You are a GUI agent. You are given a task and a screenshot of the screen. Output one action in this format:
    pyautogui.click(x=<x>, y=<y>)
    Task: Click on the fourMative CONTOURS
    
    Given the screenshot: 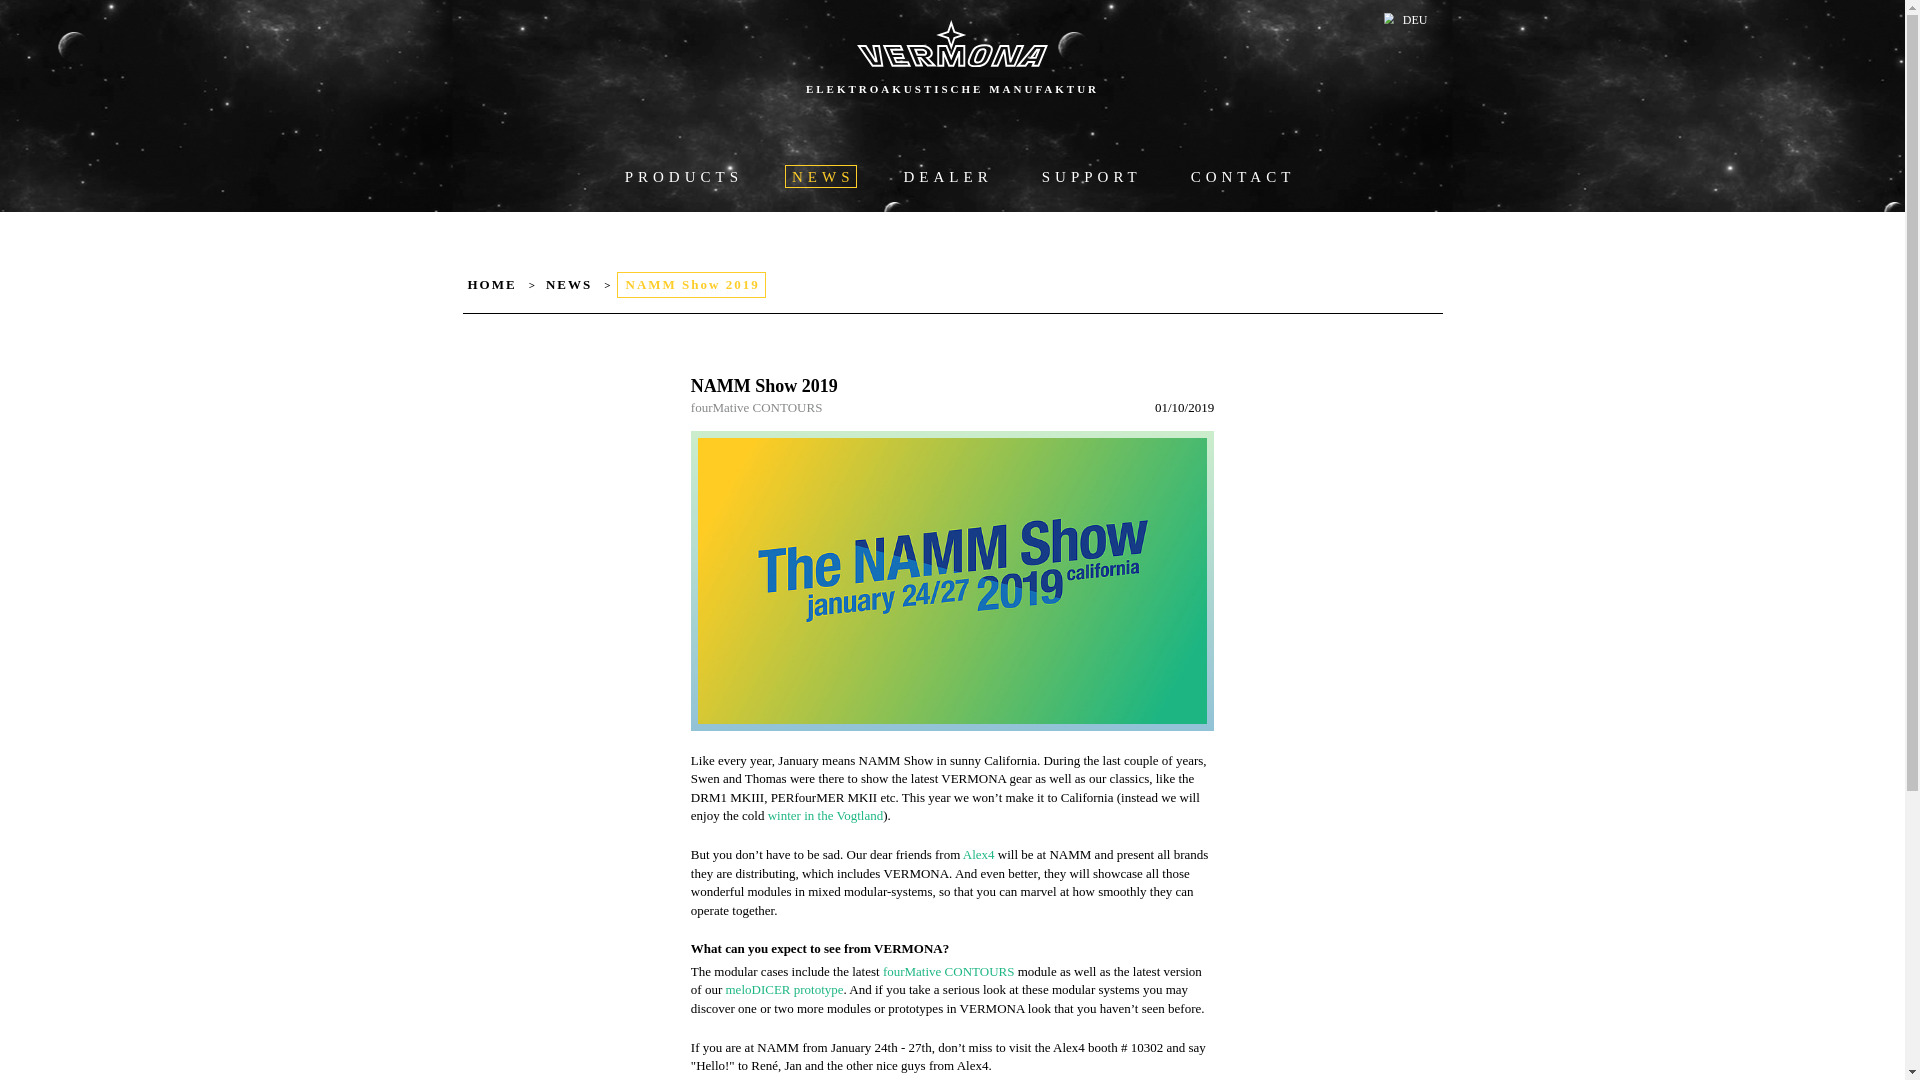 What is the action you would take?
    pyautogui.click(x=757, y=406)
    